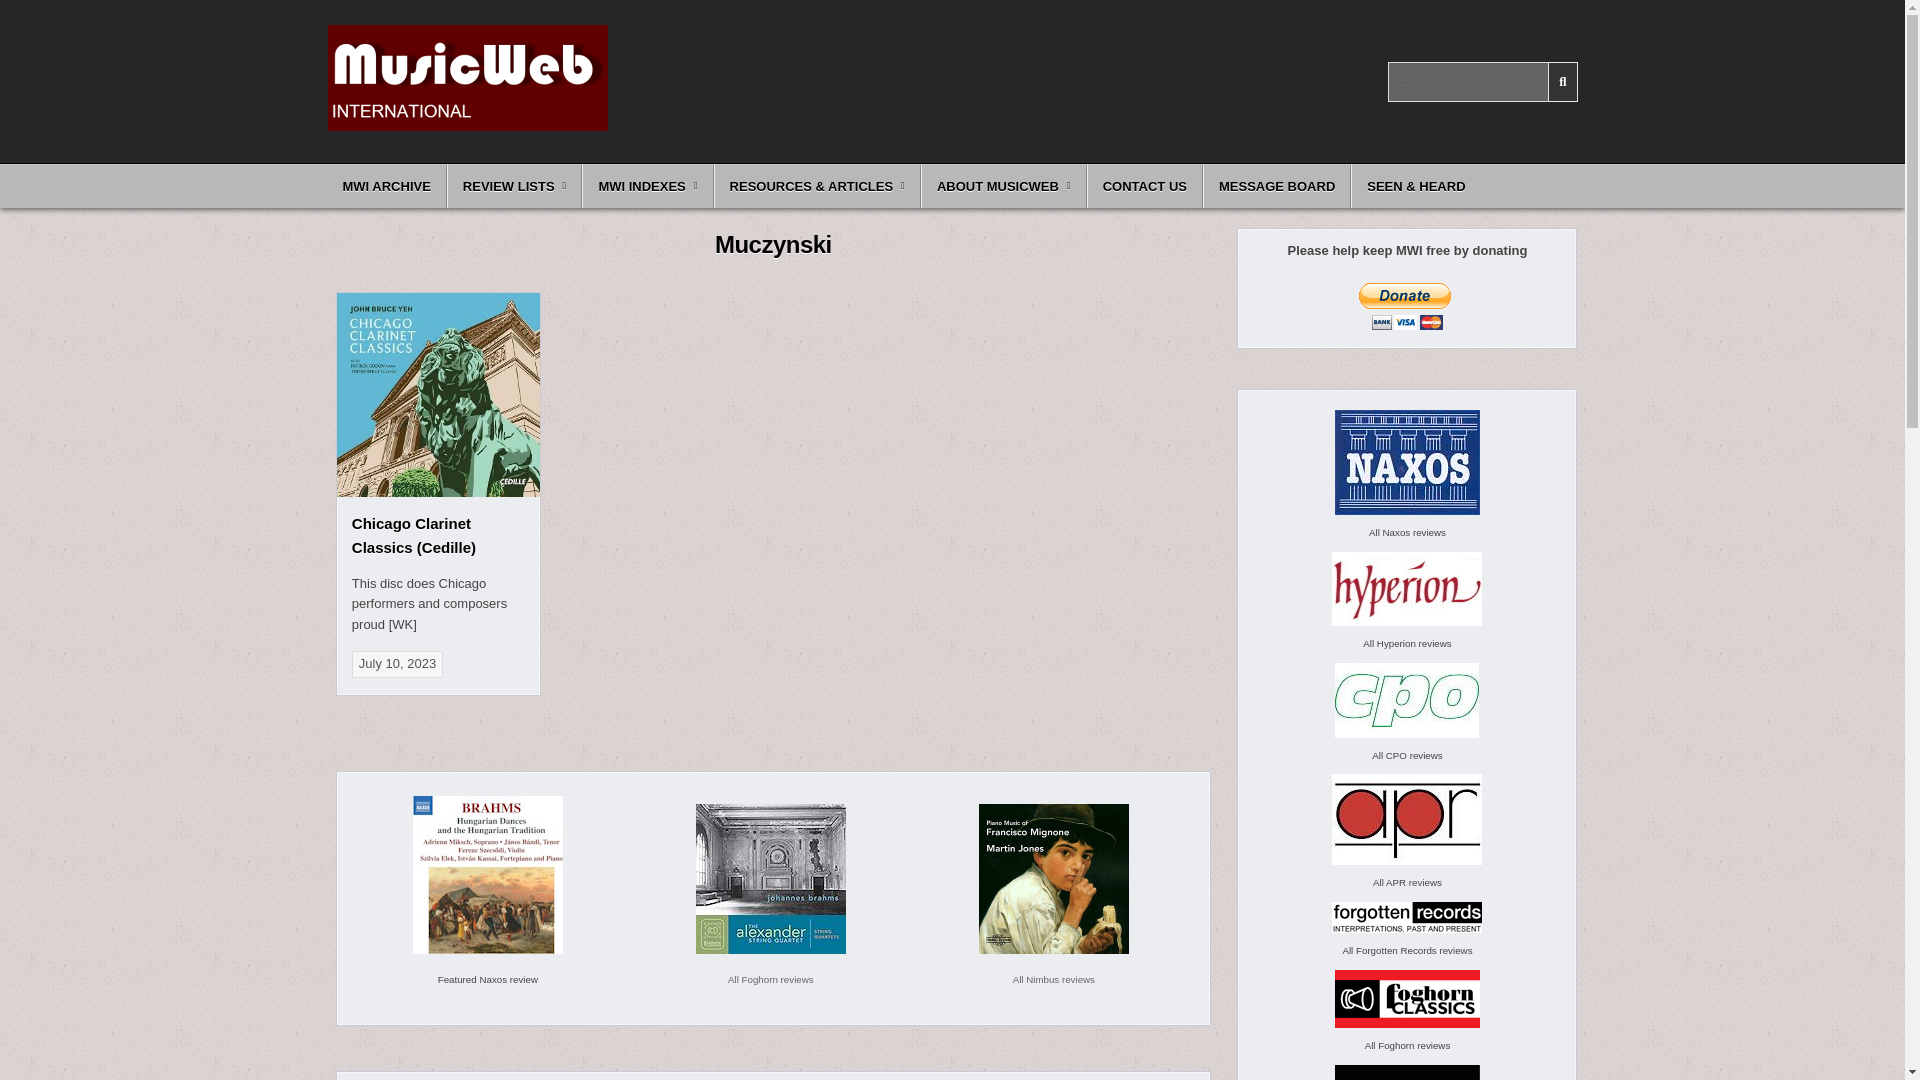 This screenshot has width=1920, height=1080. What do you see at coordinates (1405, 306) in the screenshot?
I see `PayPal - The safer, easier way to pay online.` at bounding box center [1405, 306].